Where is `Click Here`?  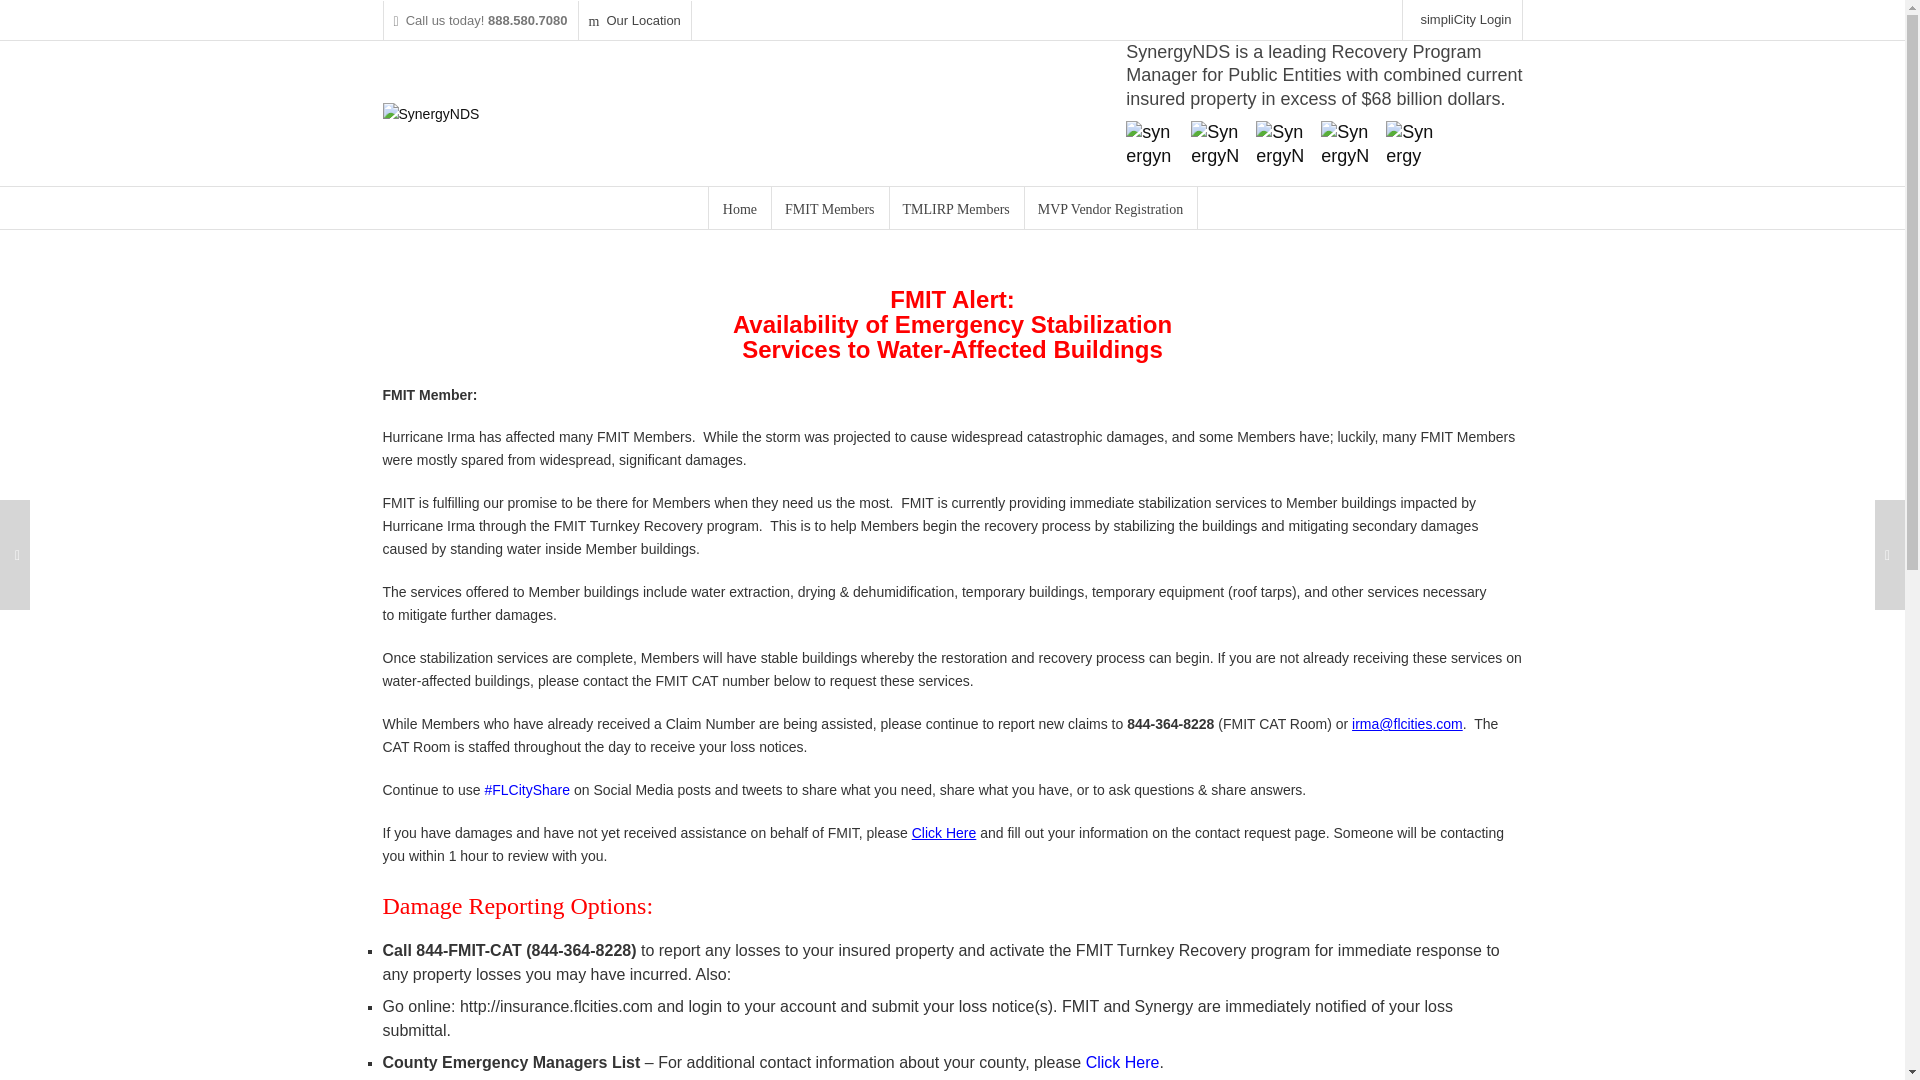 Click Here is located at coordinates (1122, 1062).